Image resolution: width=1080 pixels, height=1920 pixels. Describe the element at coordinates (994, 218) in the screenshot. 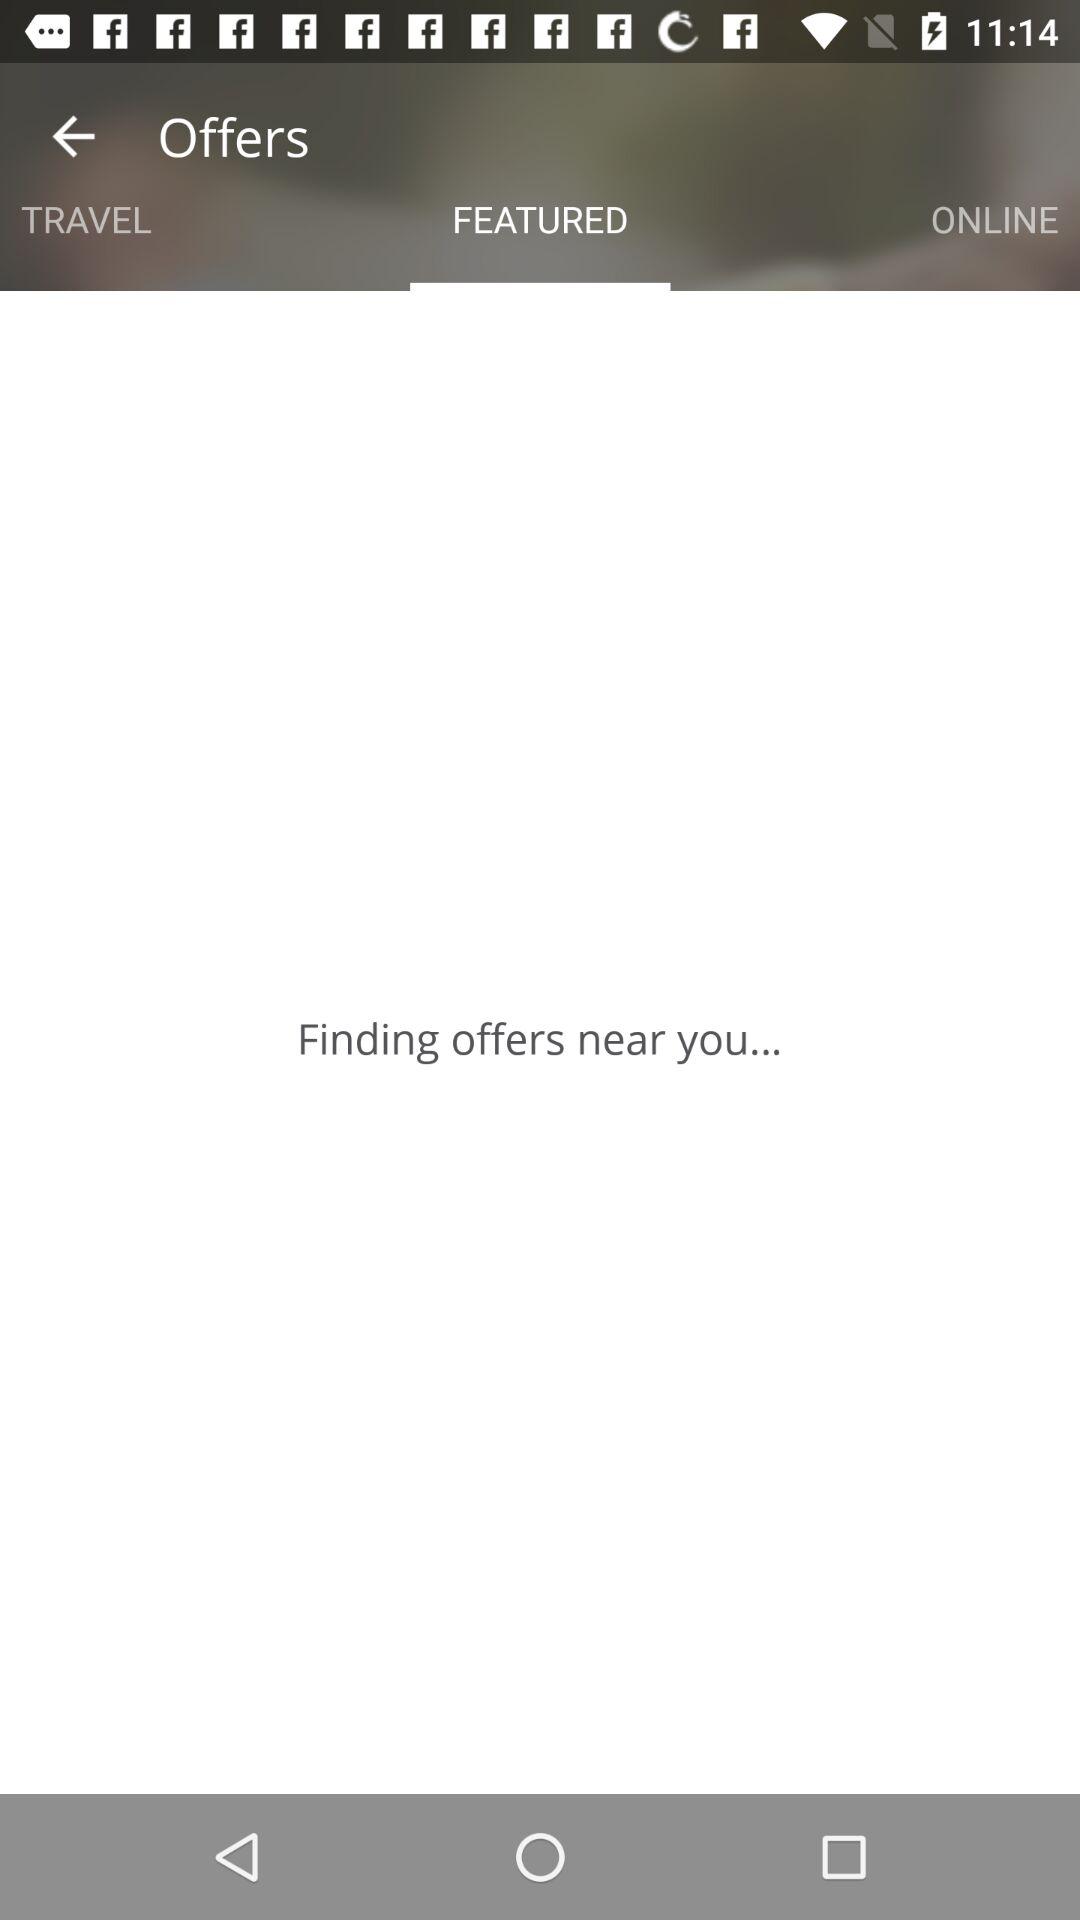

I see `turn off online app` at that location.